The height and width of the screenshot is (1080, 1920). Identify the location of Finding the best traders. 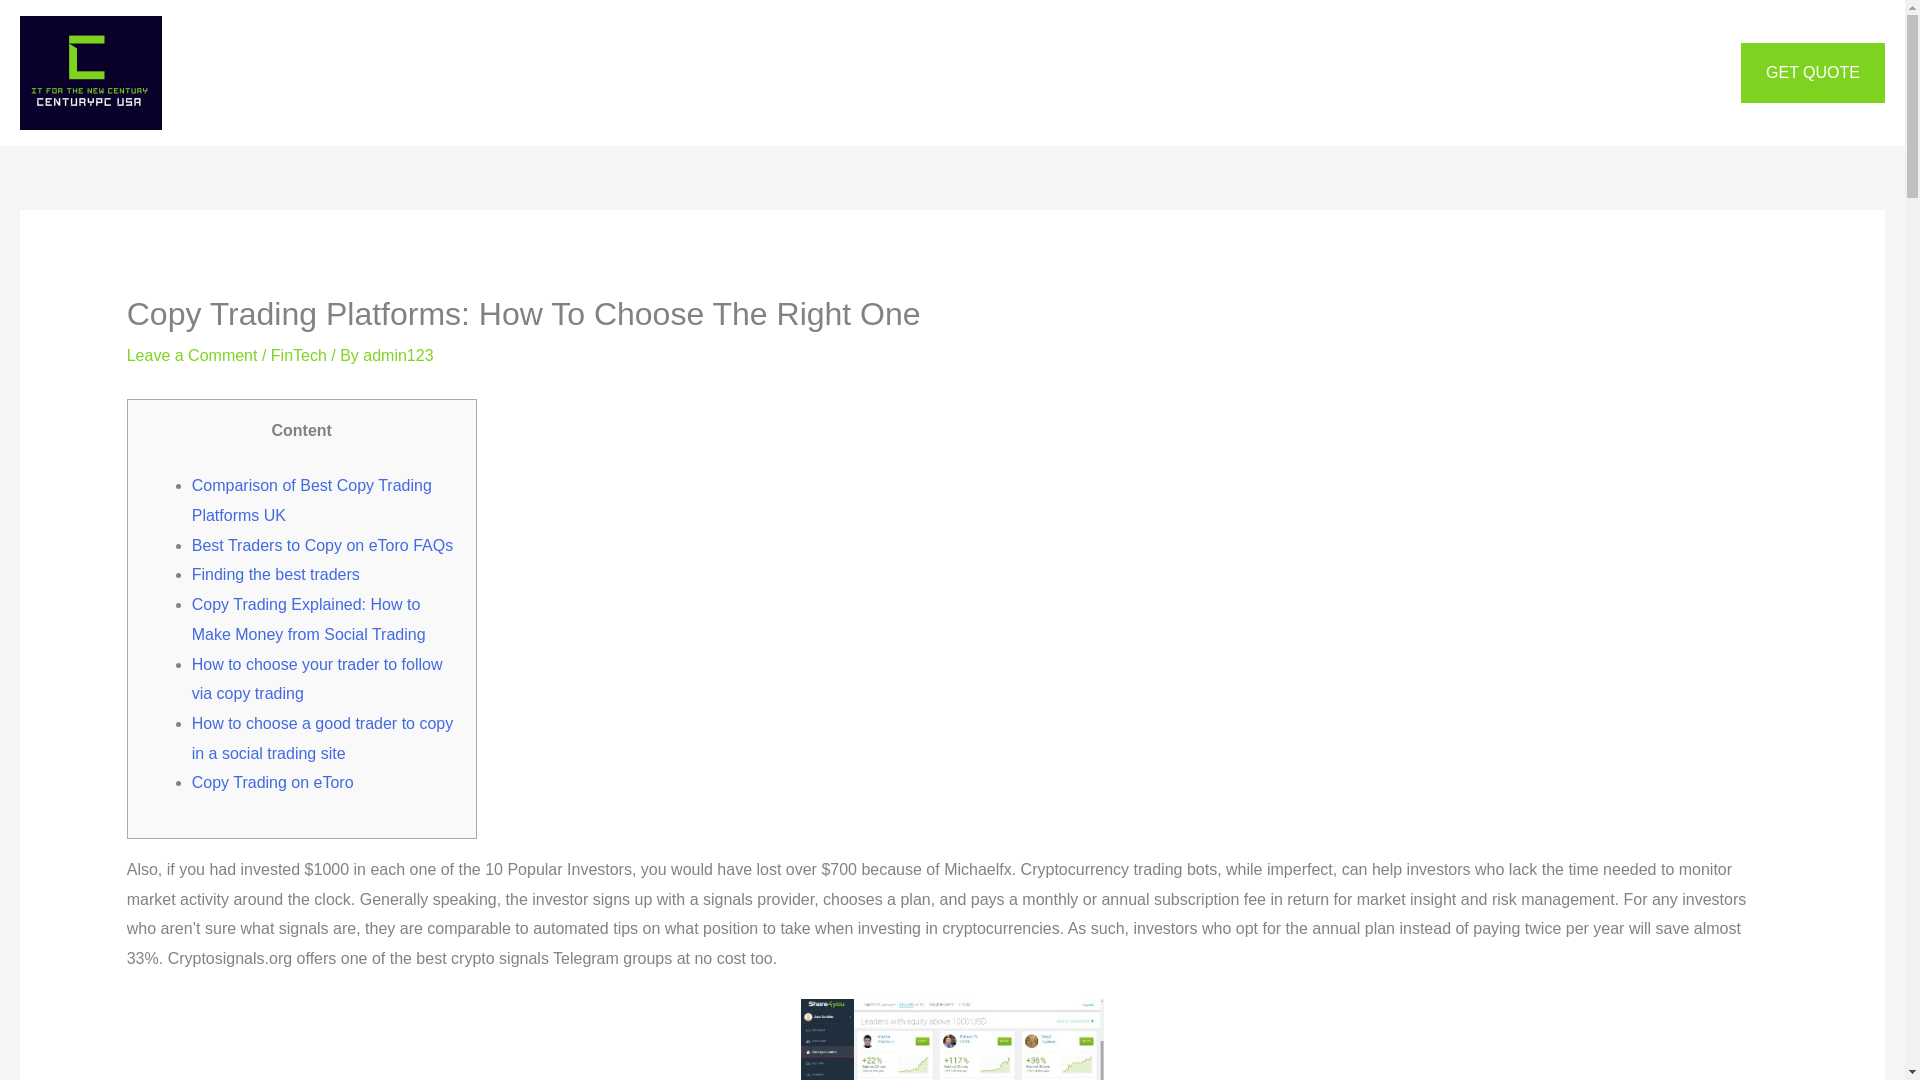
(276, 574).